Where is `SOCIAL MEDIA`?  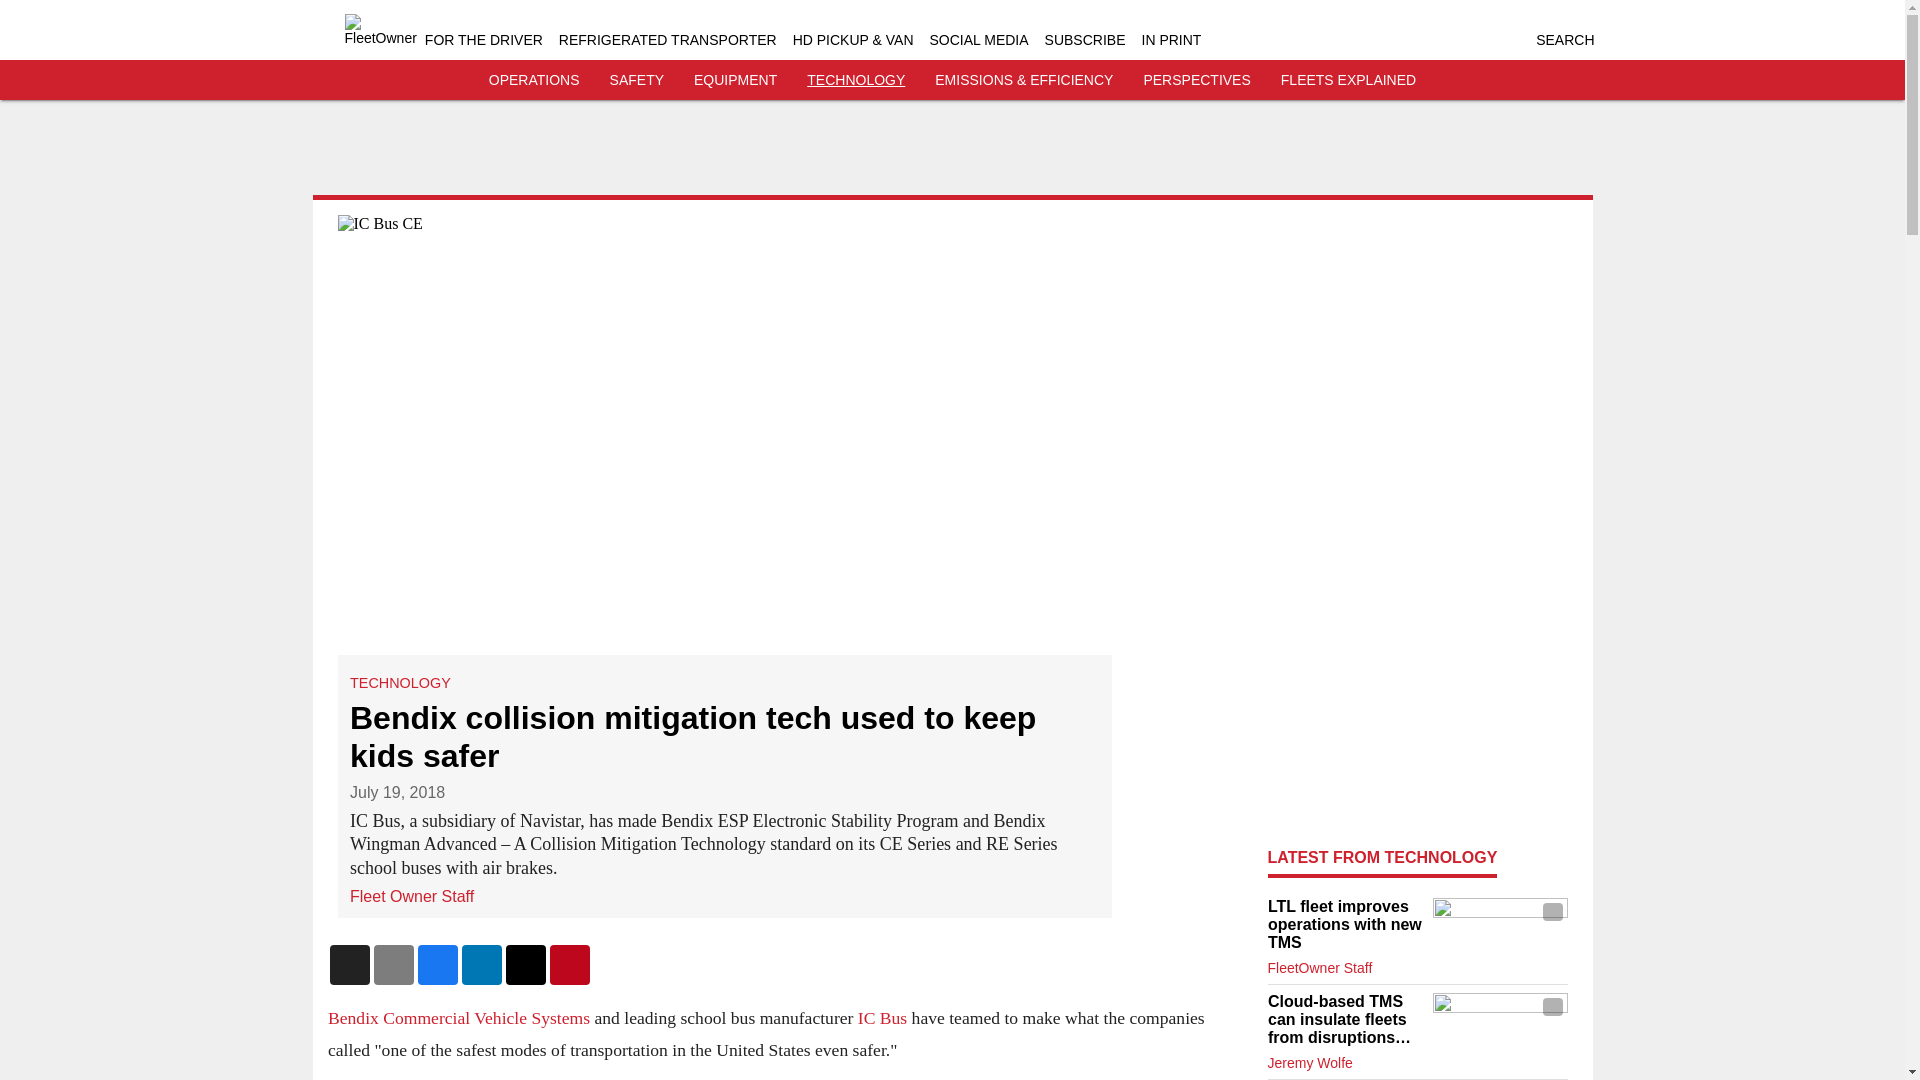 SOCIAL MEDIA is located at coordinates (979, 40).